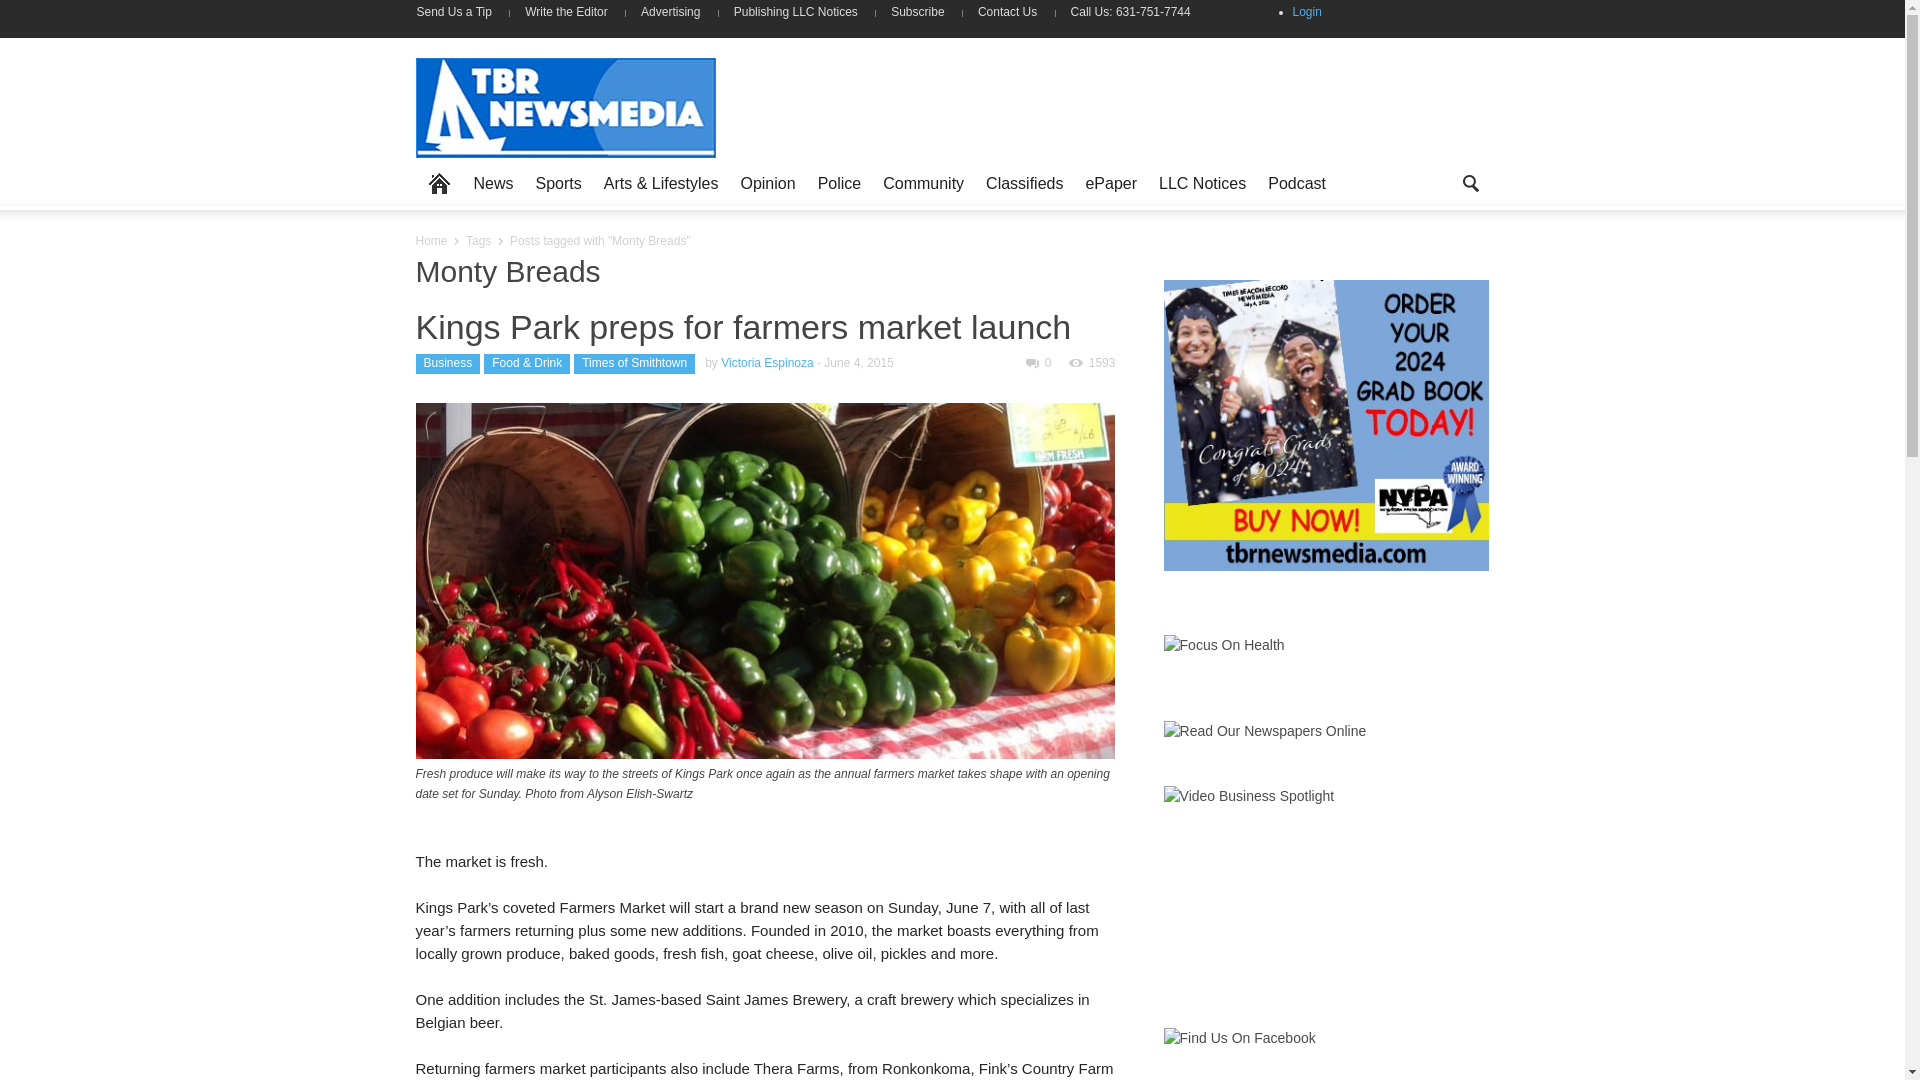 Image resolution: width=1920 pixels, height=1080 pixels. I want to click on Write the Editor, so click(566, 12).